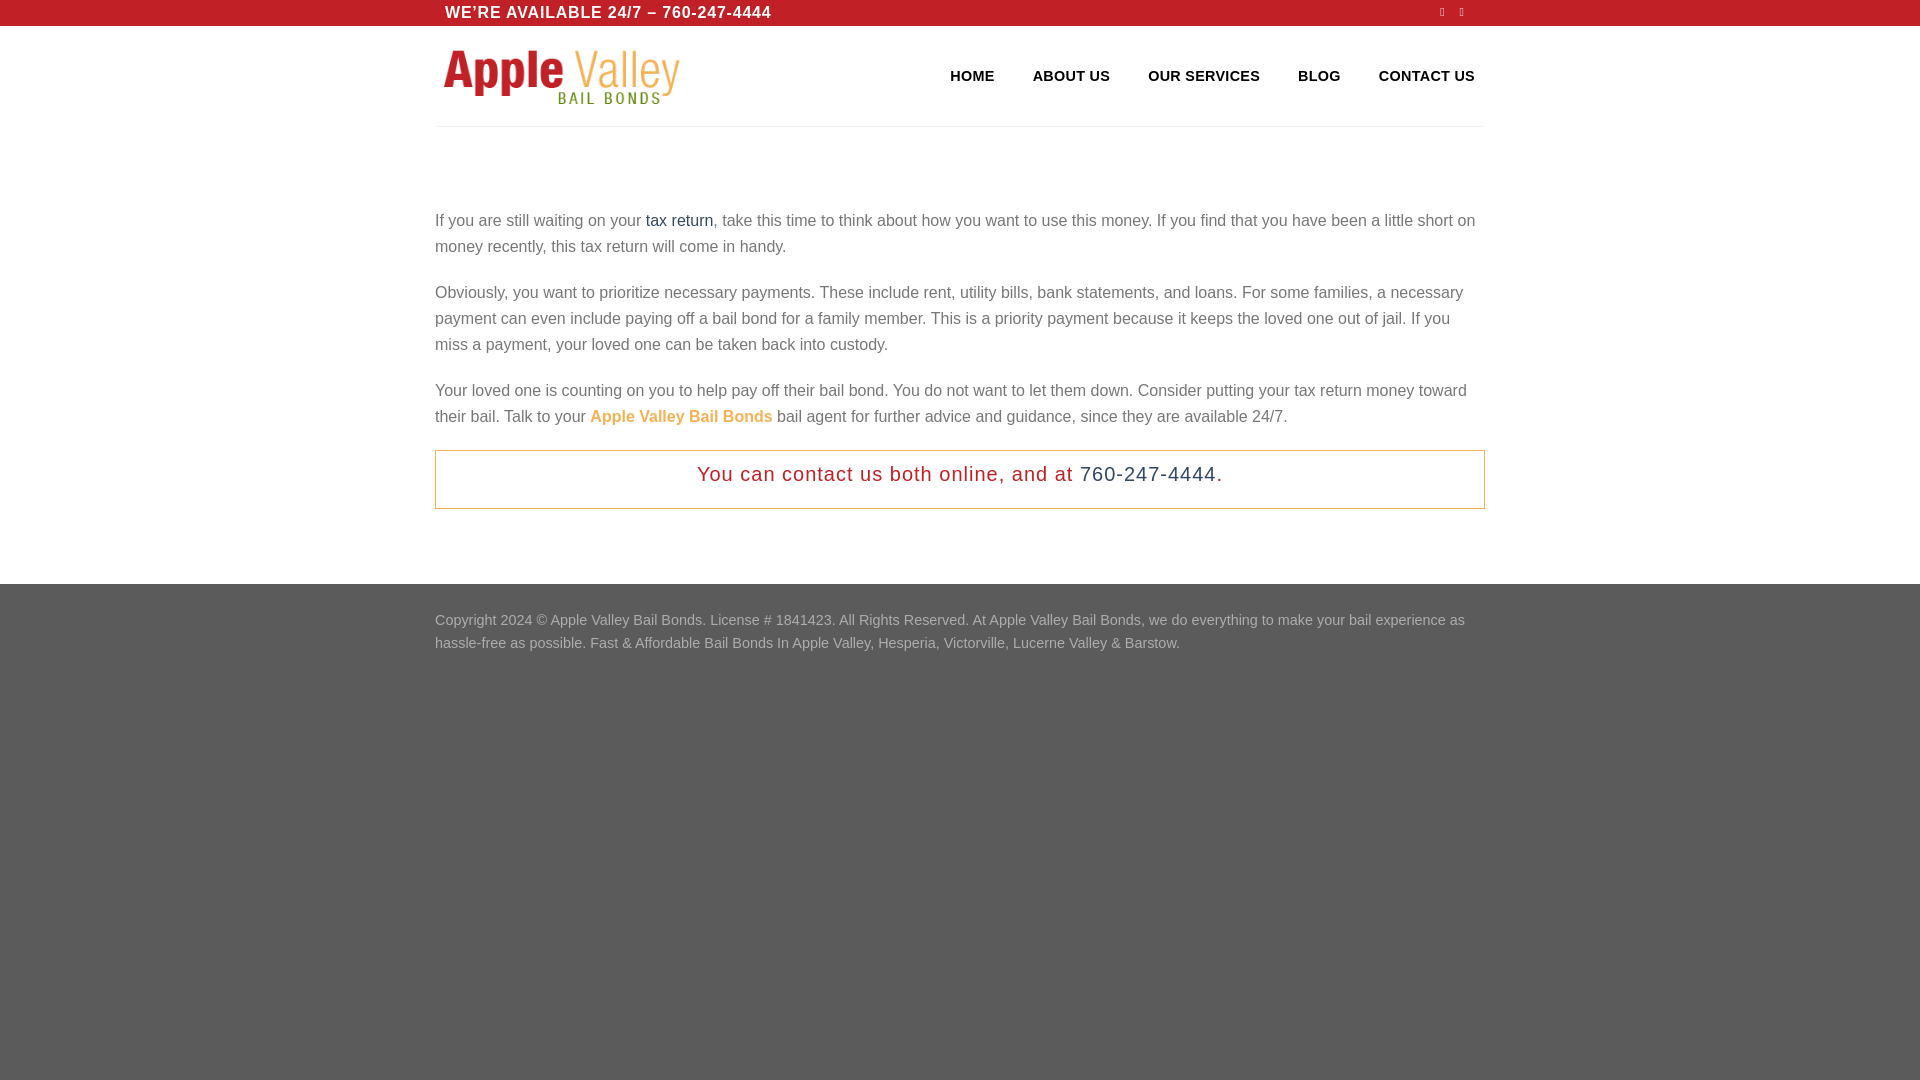 This screenshot has height=1080, width=1920. Describe the element at coordinates (1148, 474) in the screenshot. I see `760-247-4444` at that location.